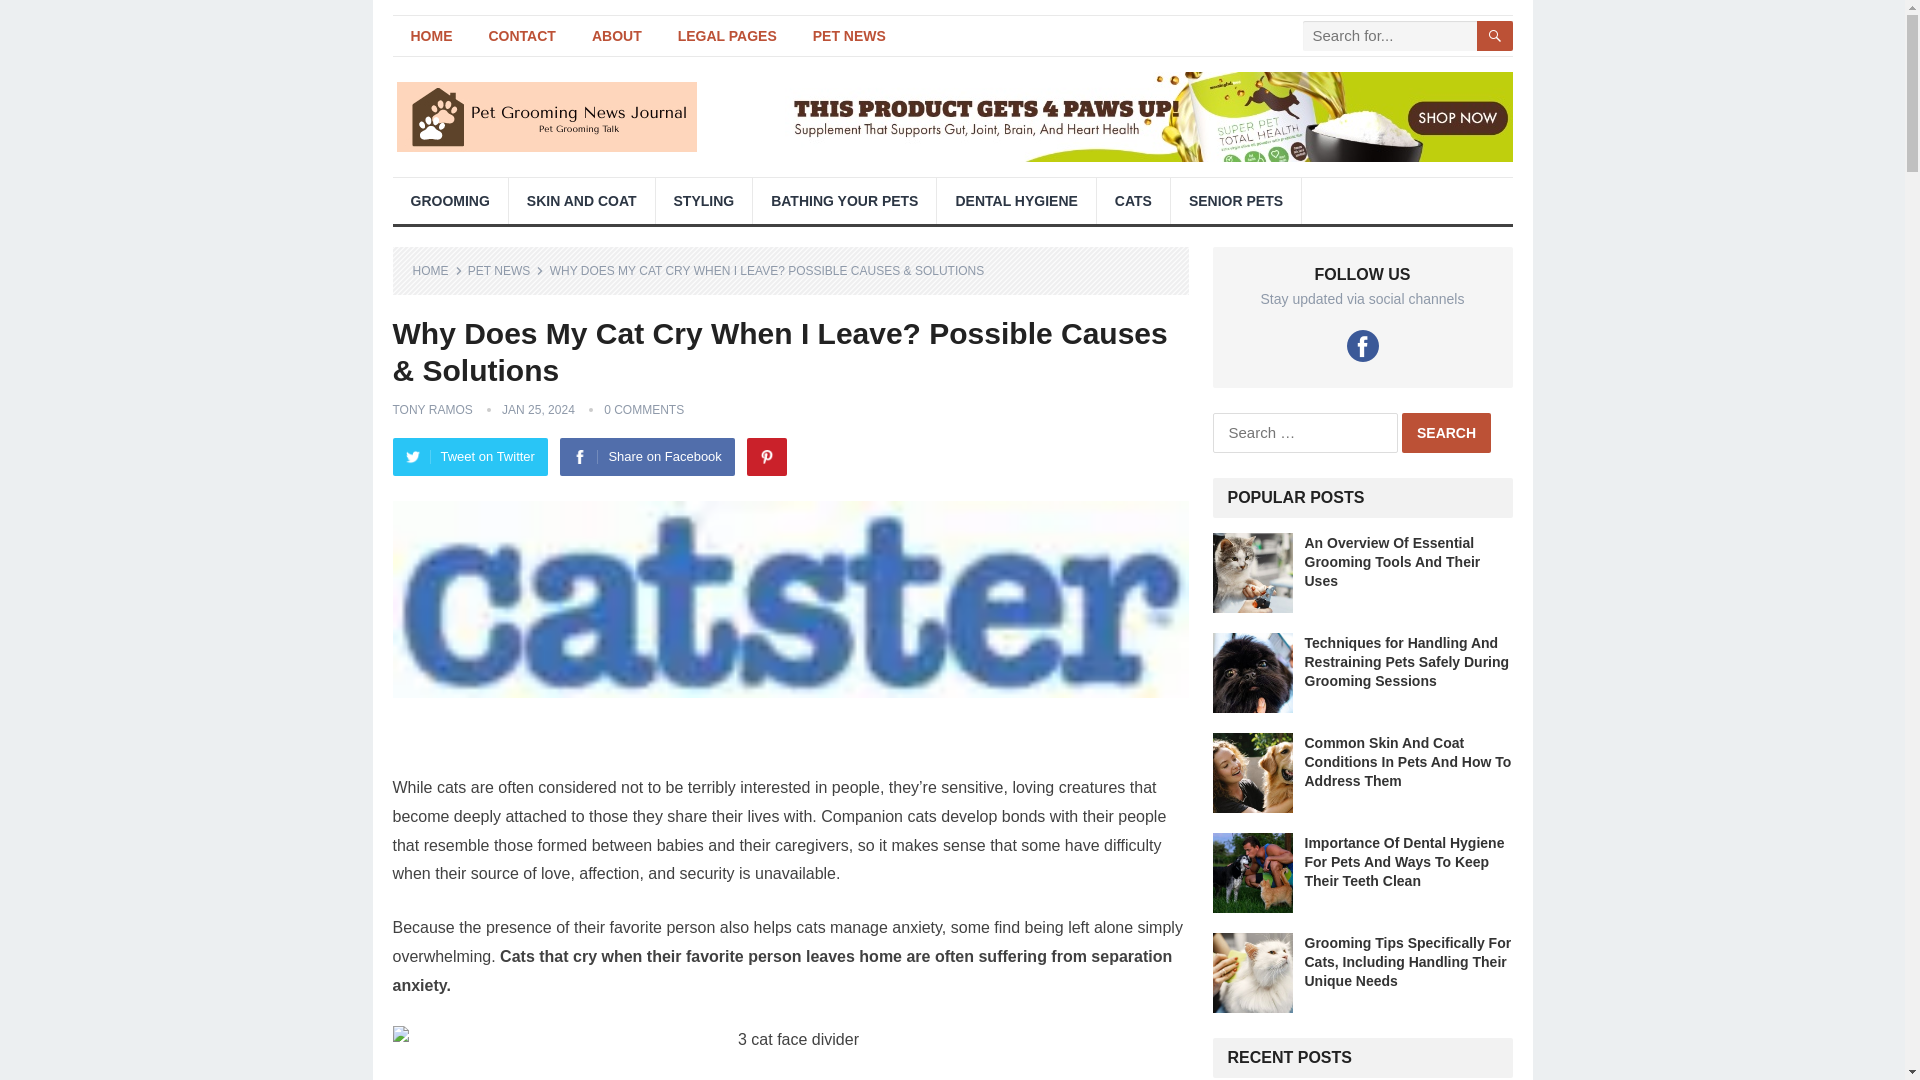 This screenshot has height=1080, width=1920. Describe the element at coordinates (1015, 200) in the screenshot. I see `DENTAL HYGIENE` at that location.